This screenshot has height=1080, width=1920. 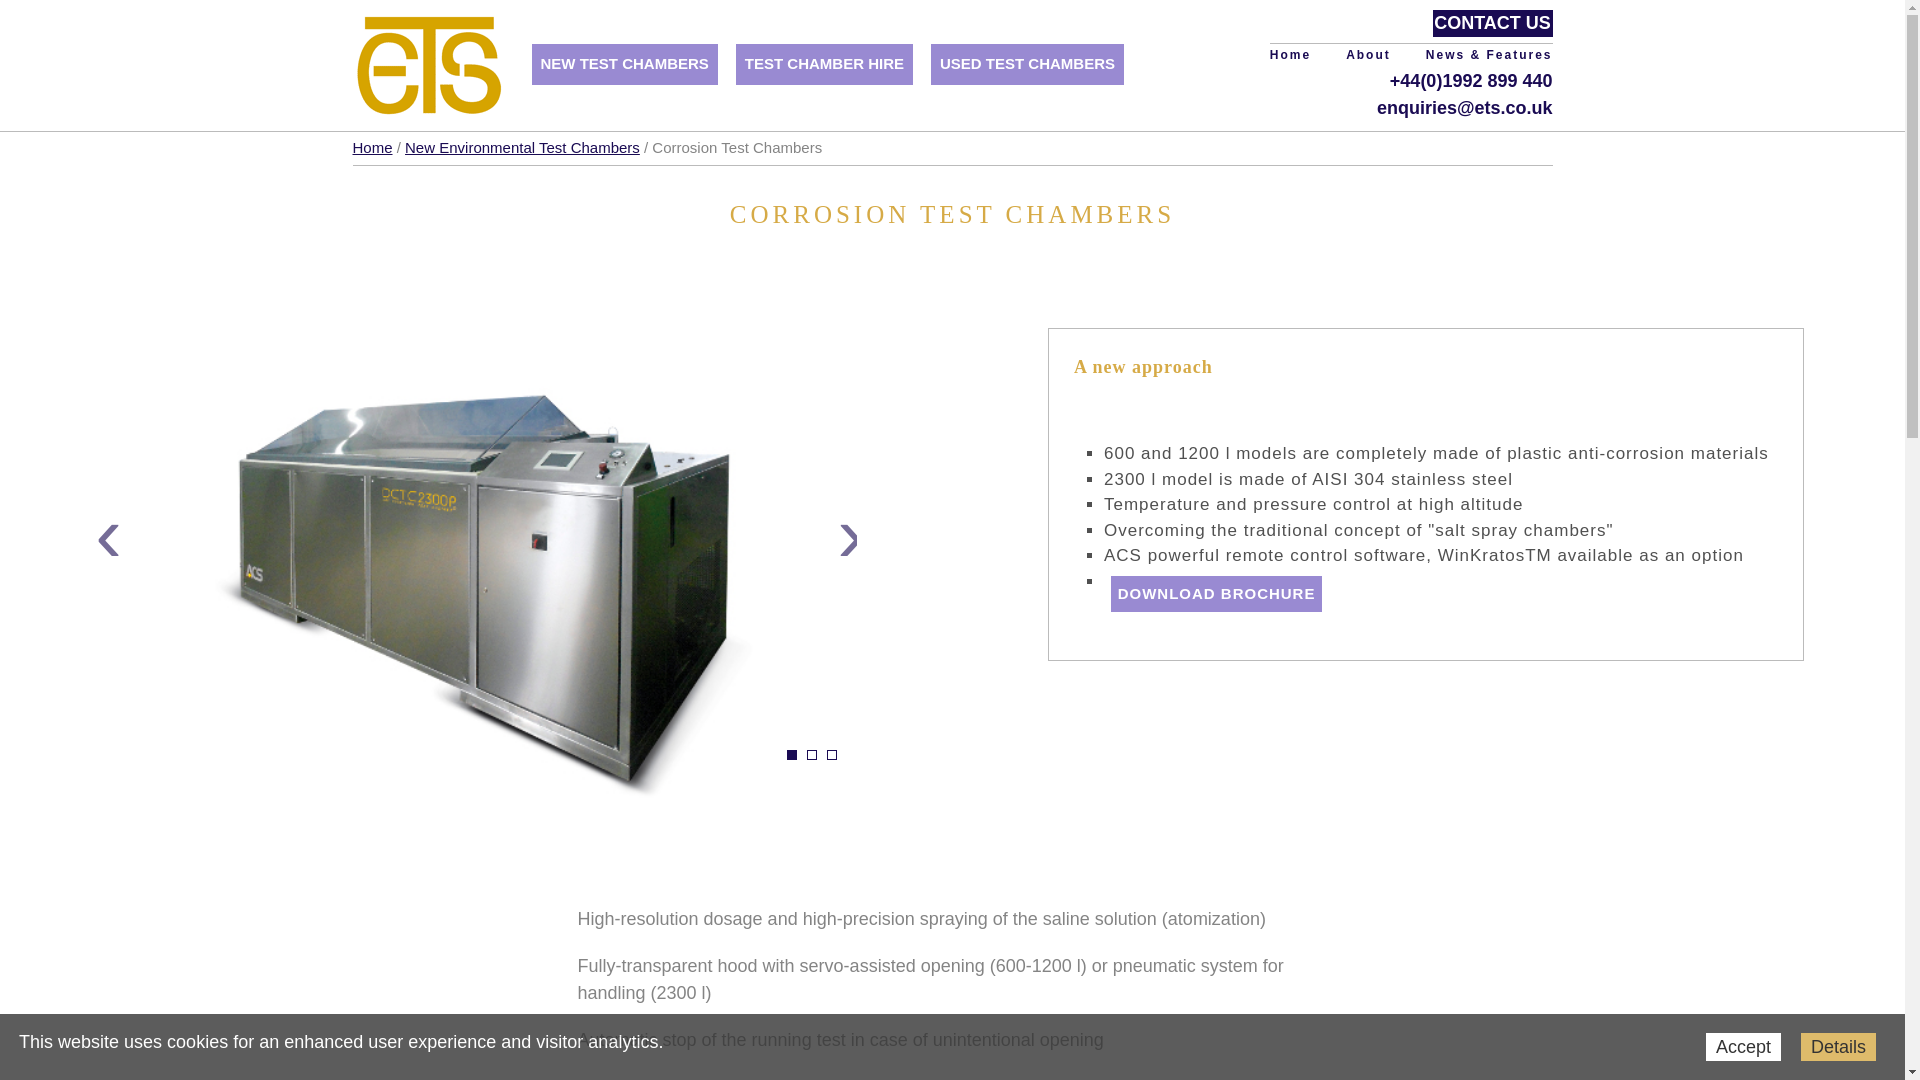 What do you see at coordinates (844, 502) in the screenshot?
I see `next` at bounding box center [844, 502].